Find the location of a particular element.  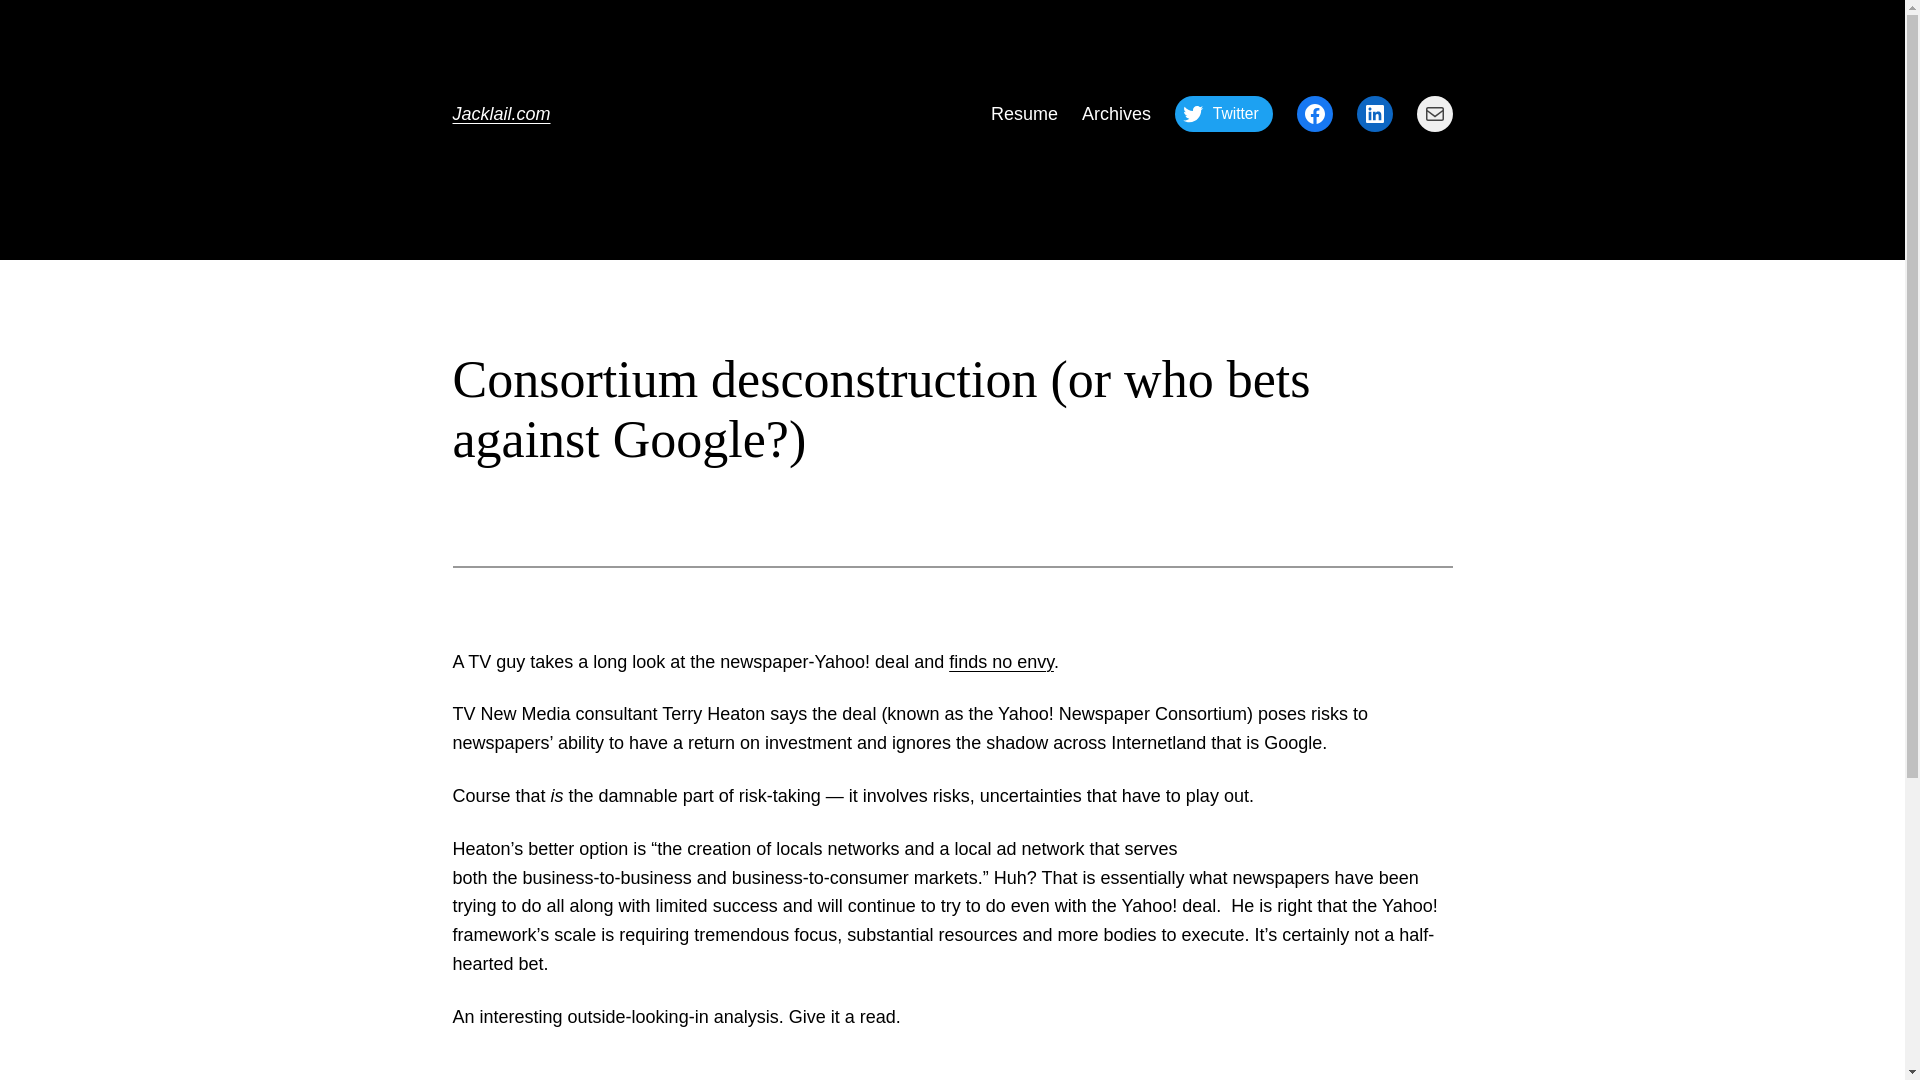

Archives is located at coordinates (1116, 114).